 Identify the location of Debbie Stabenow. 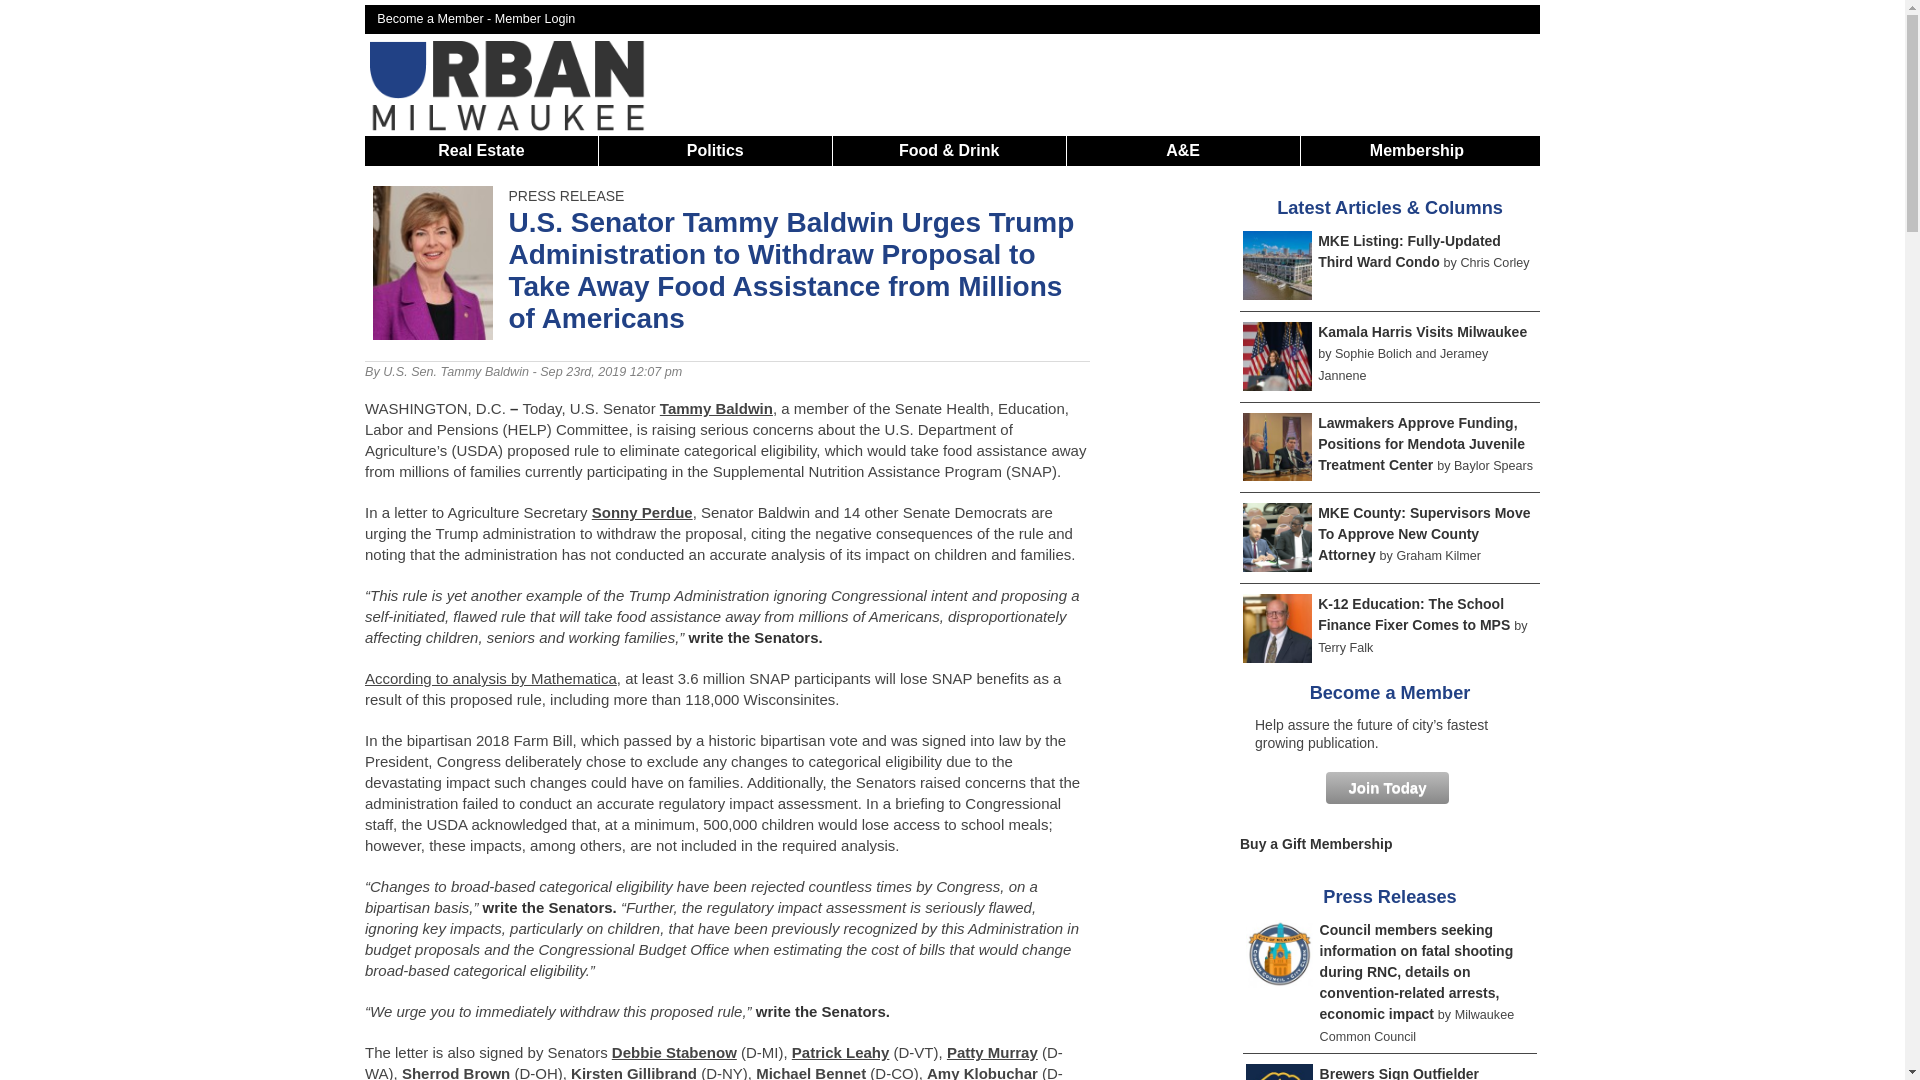
(674, 1052).